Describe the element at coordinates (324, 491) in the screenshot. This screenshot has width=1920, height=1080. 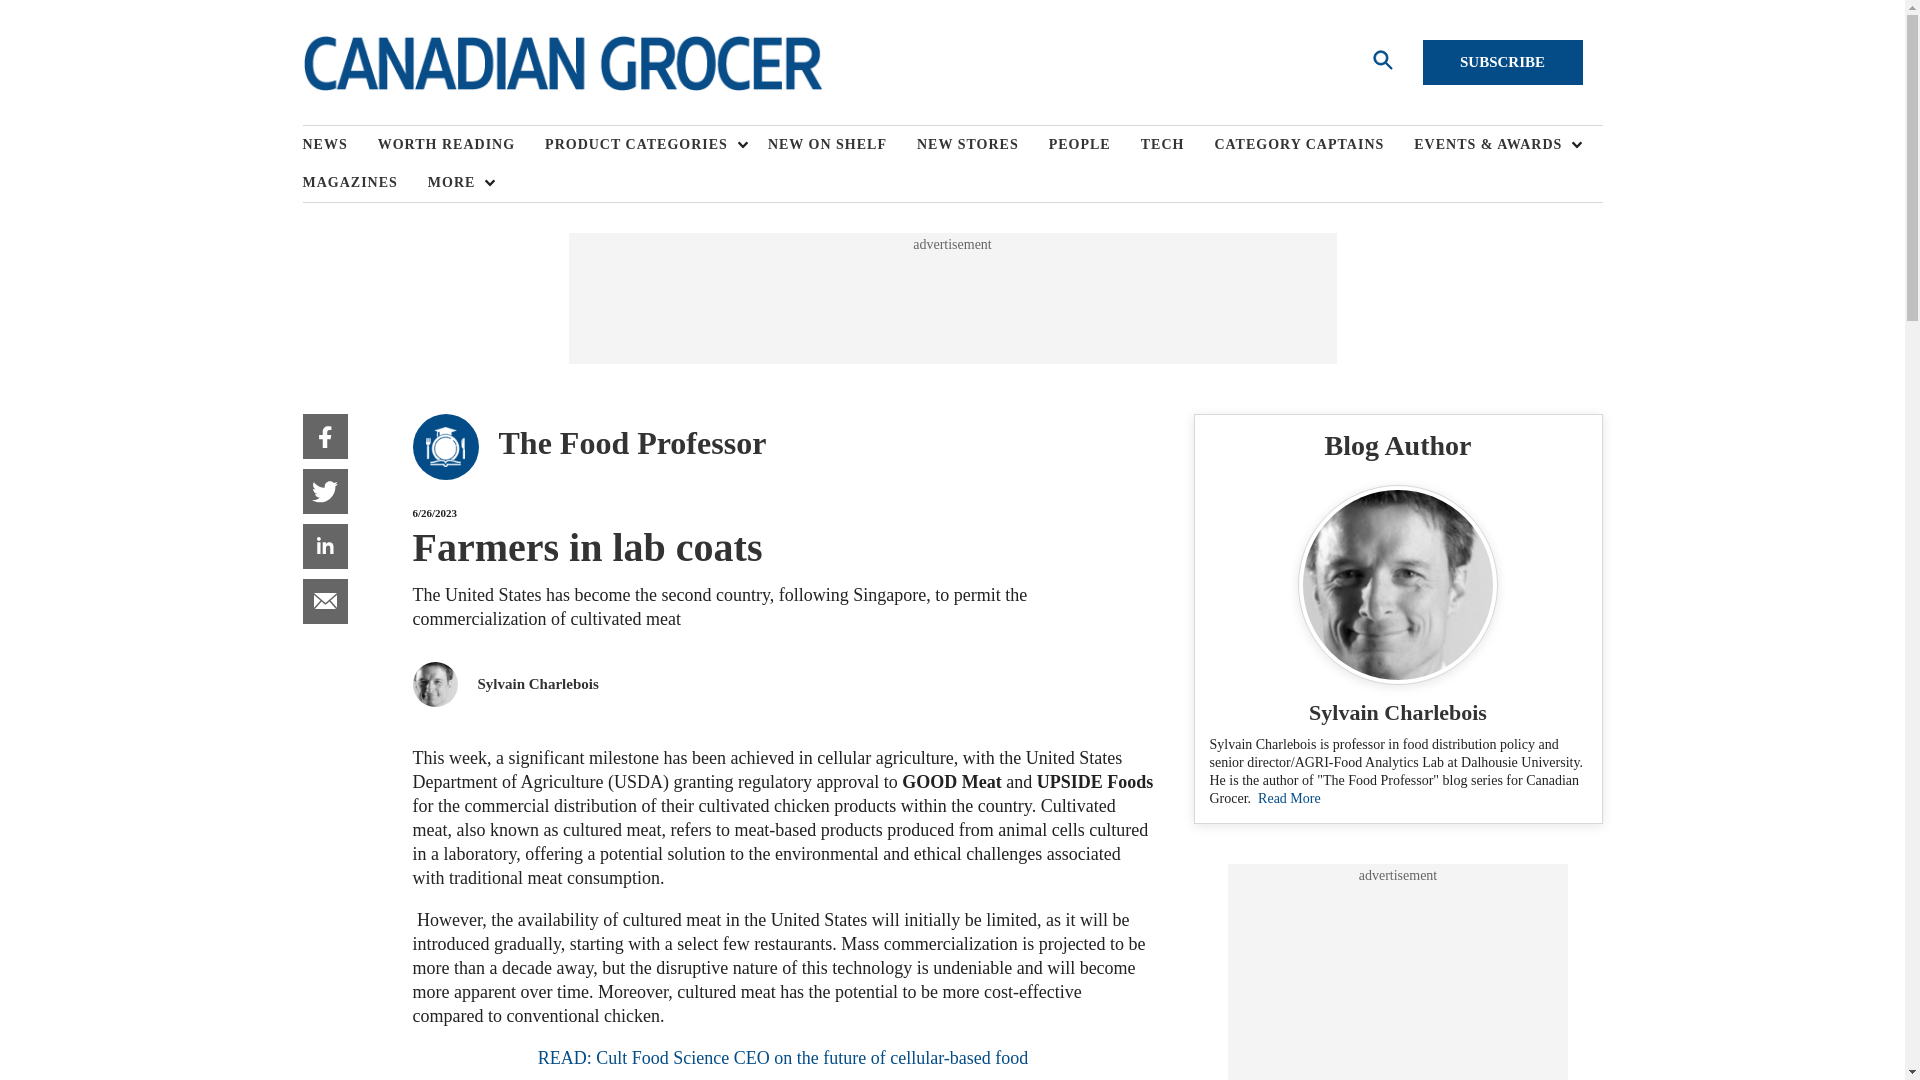
I see `twitter` at that location.